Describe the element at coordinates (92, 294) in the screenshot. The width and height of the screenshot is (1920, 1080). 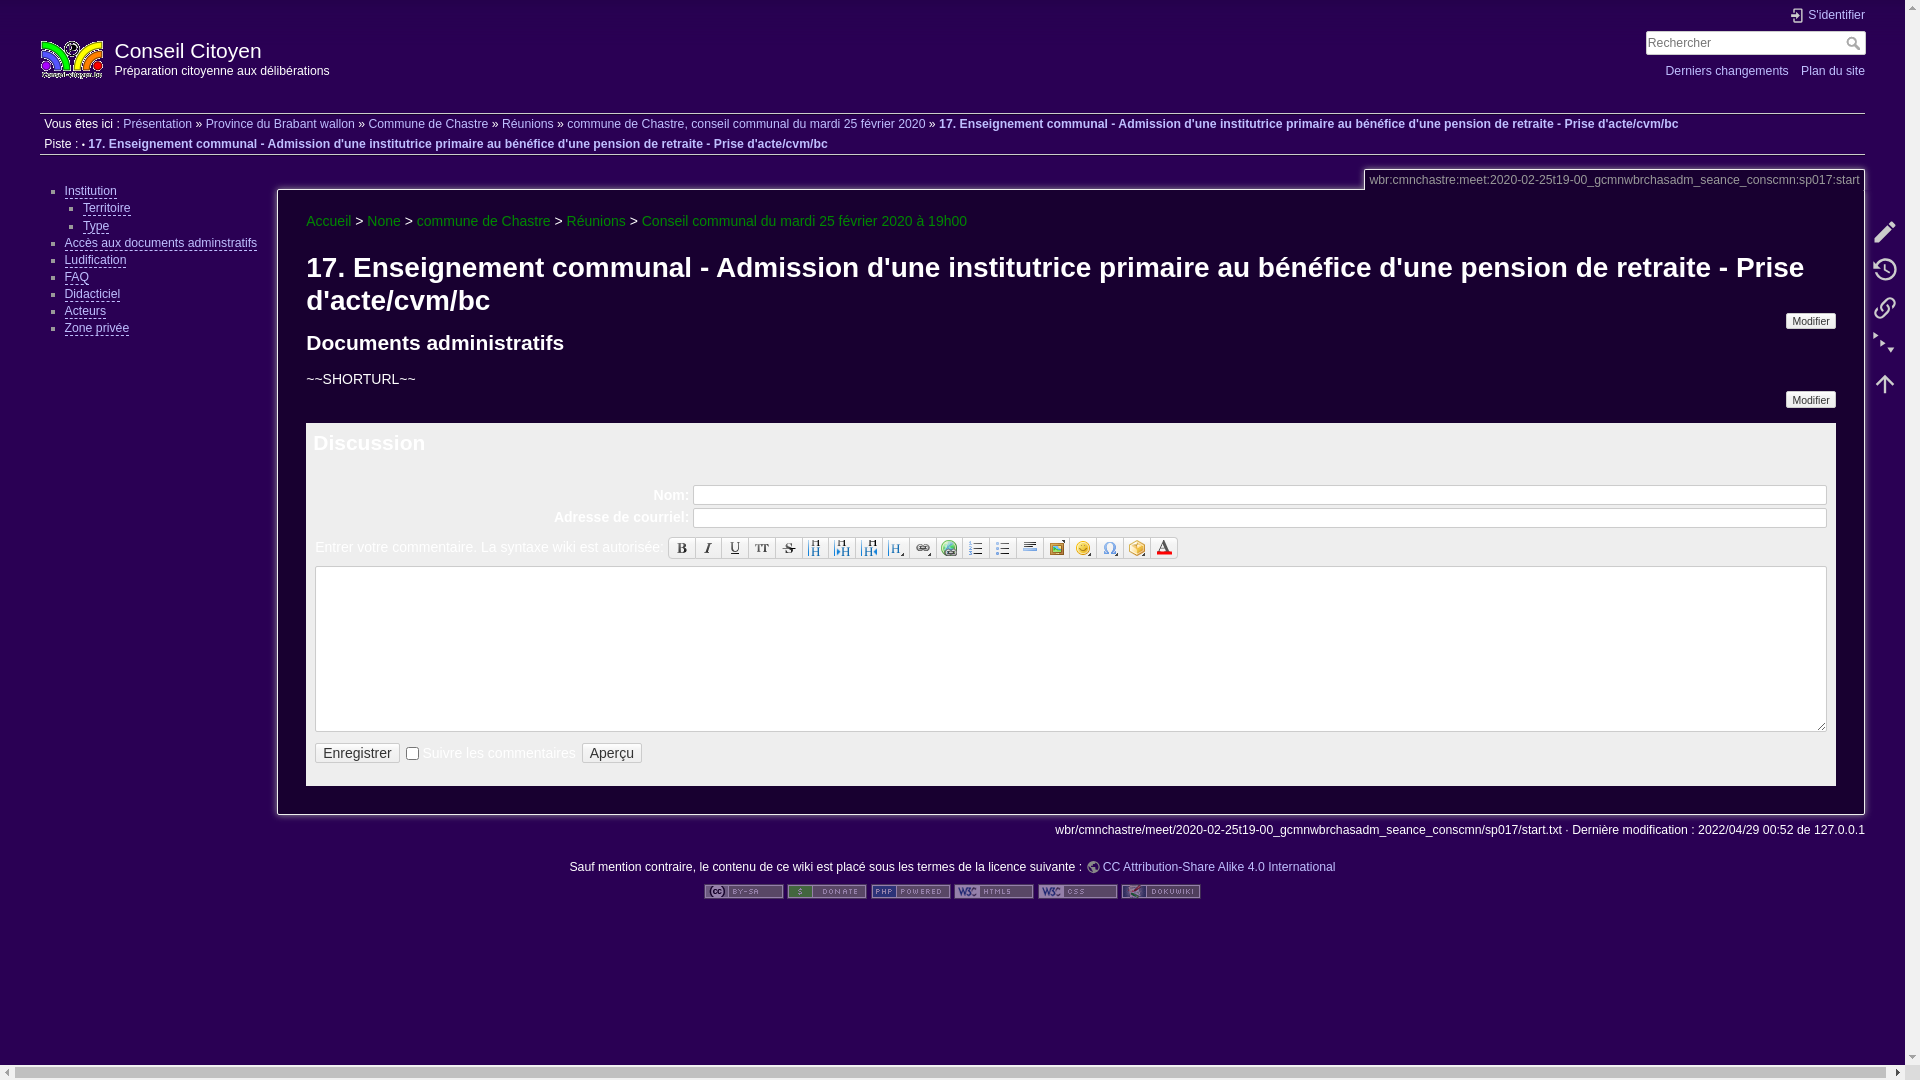
I see `Didacticiel` at that location.